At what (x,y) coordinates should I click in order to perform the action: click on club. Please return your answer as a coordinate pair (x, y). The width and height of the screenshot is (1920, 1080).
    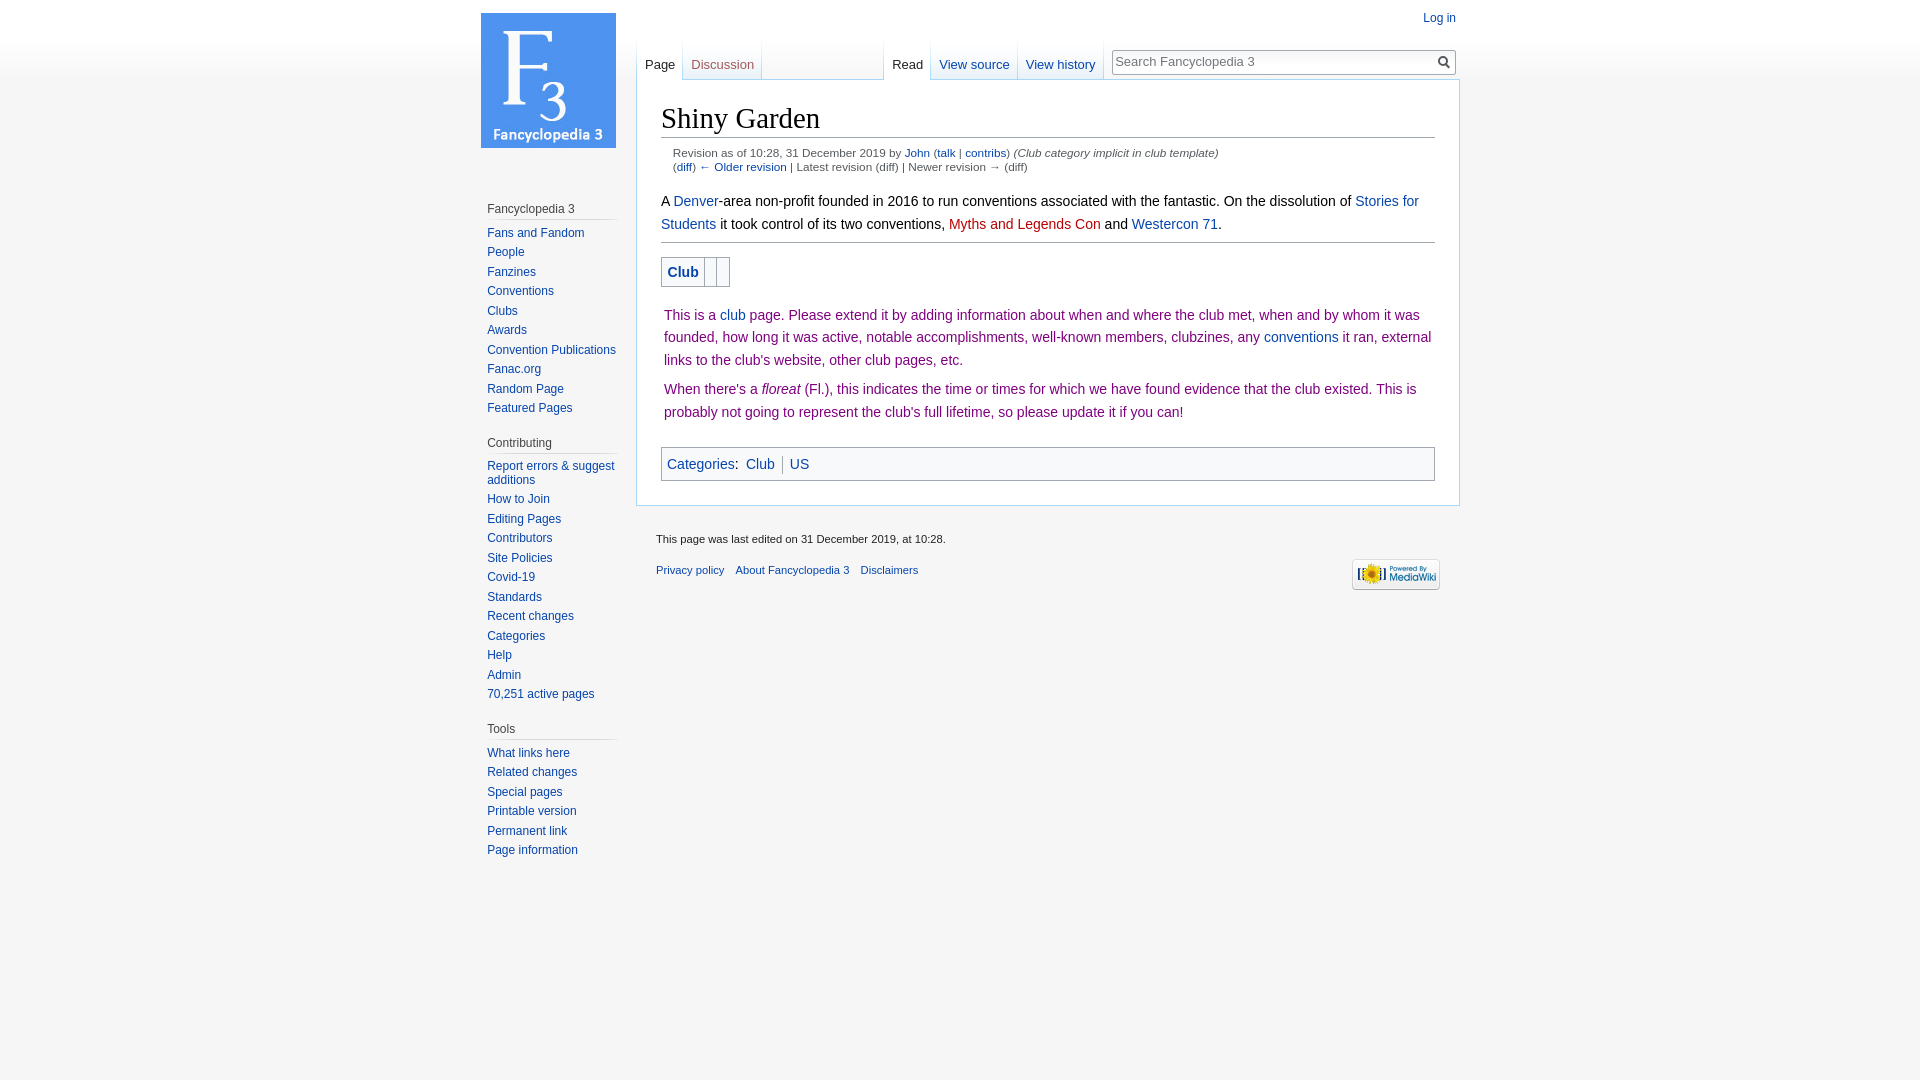
    Looking at the image, I should click on (733, 314).